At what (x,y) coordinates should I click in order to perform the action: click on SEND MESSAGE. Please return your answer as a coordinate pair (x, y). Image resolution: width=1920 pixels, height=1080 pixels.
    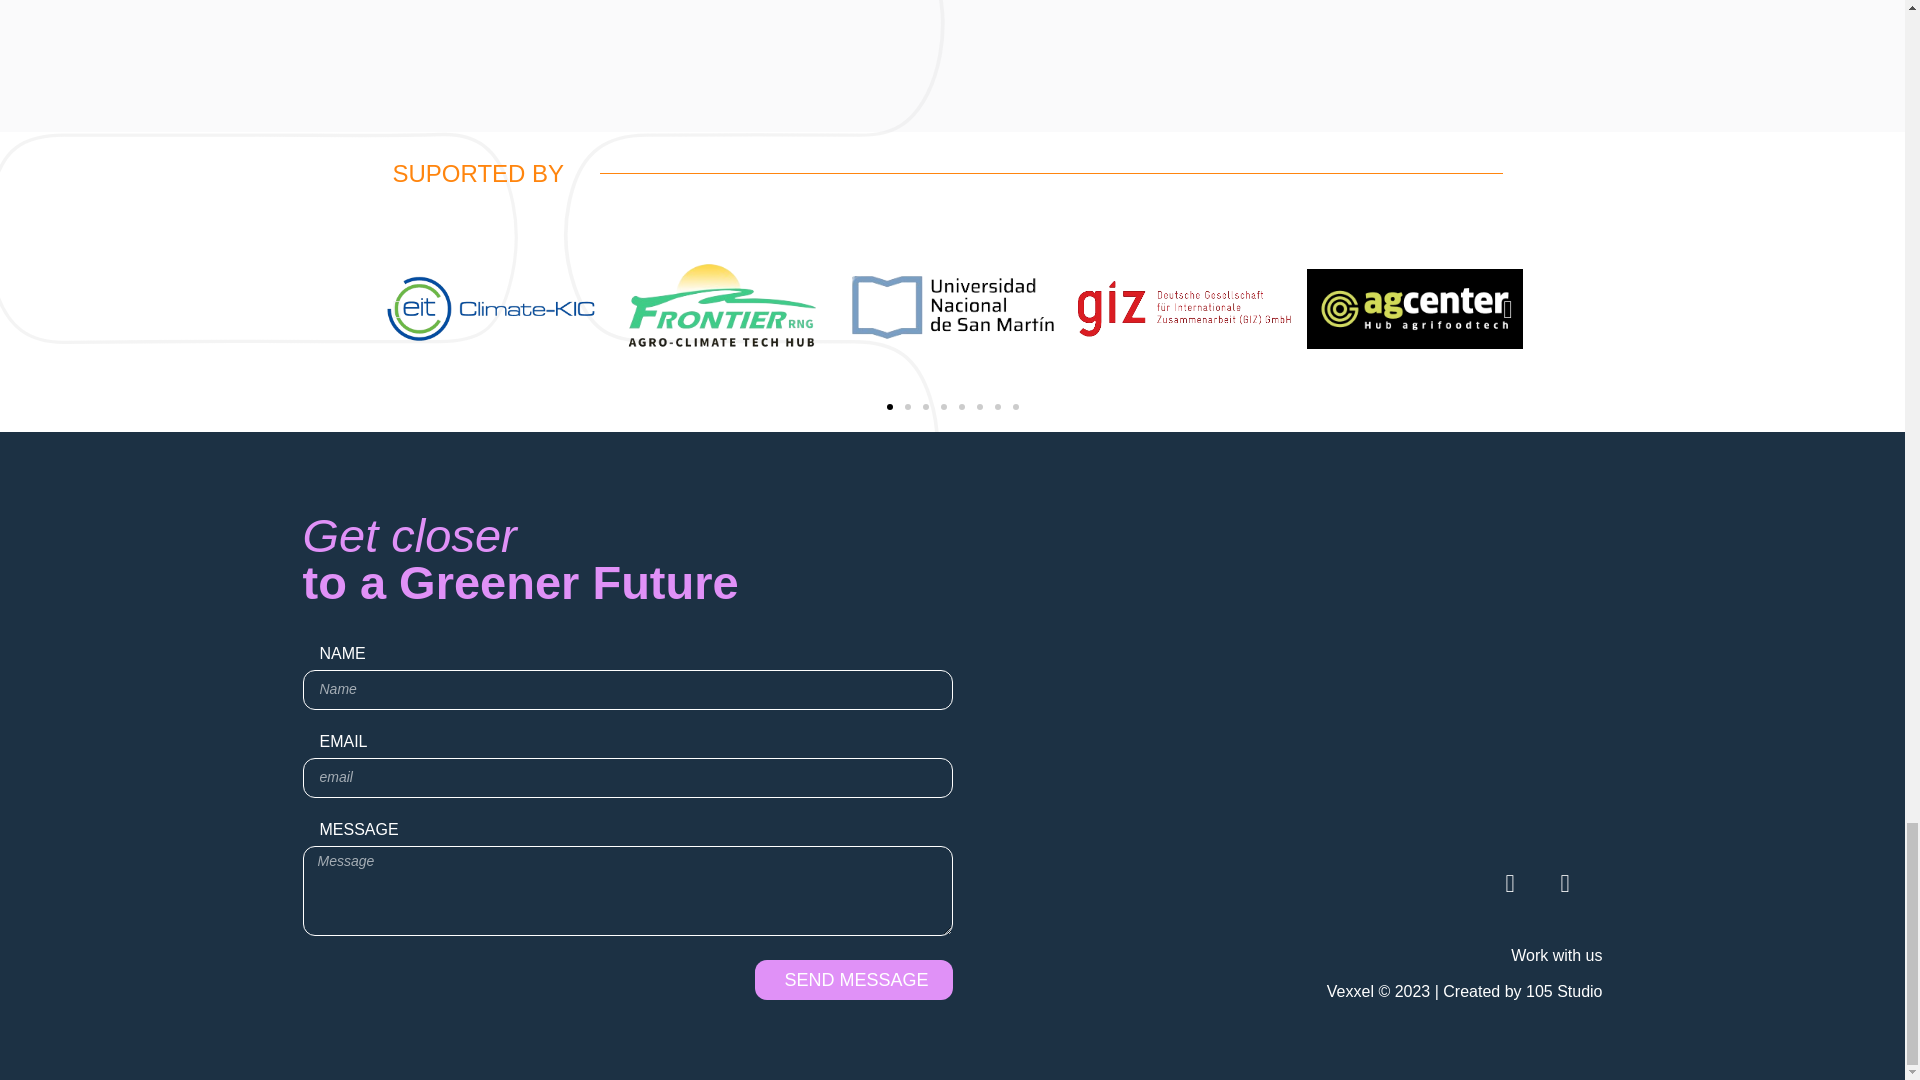
    Looking at the image, I should click on (853, 980).